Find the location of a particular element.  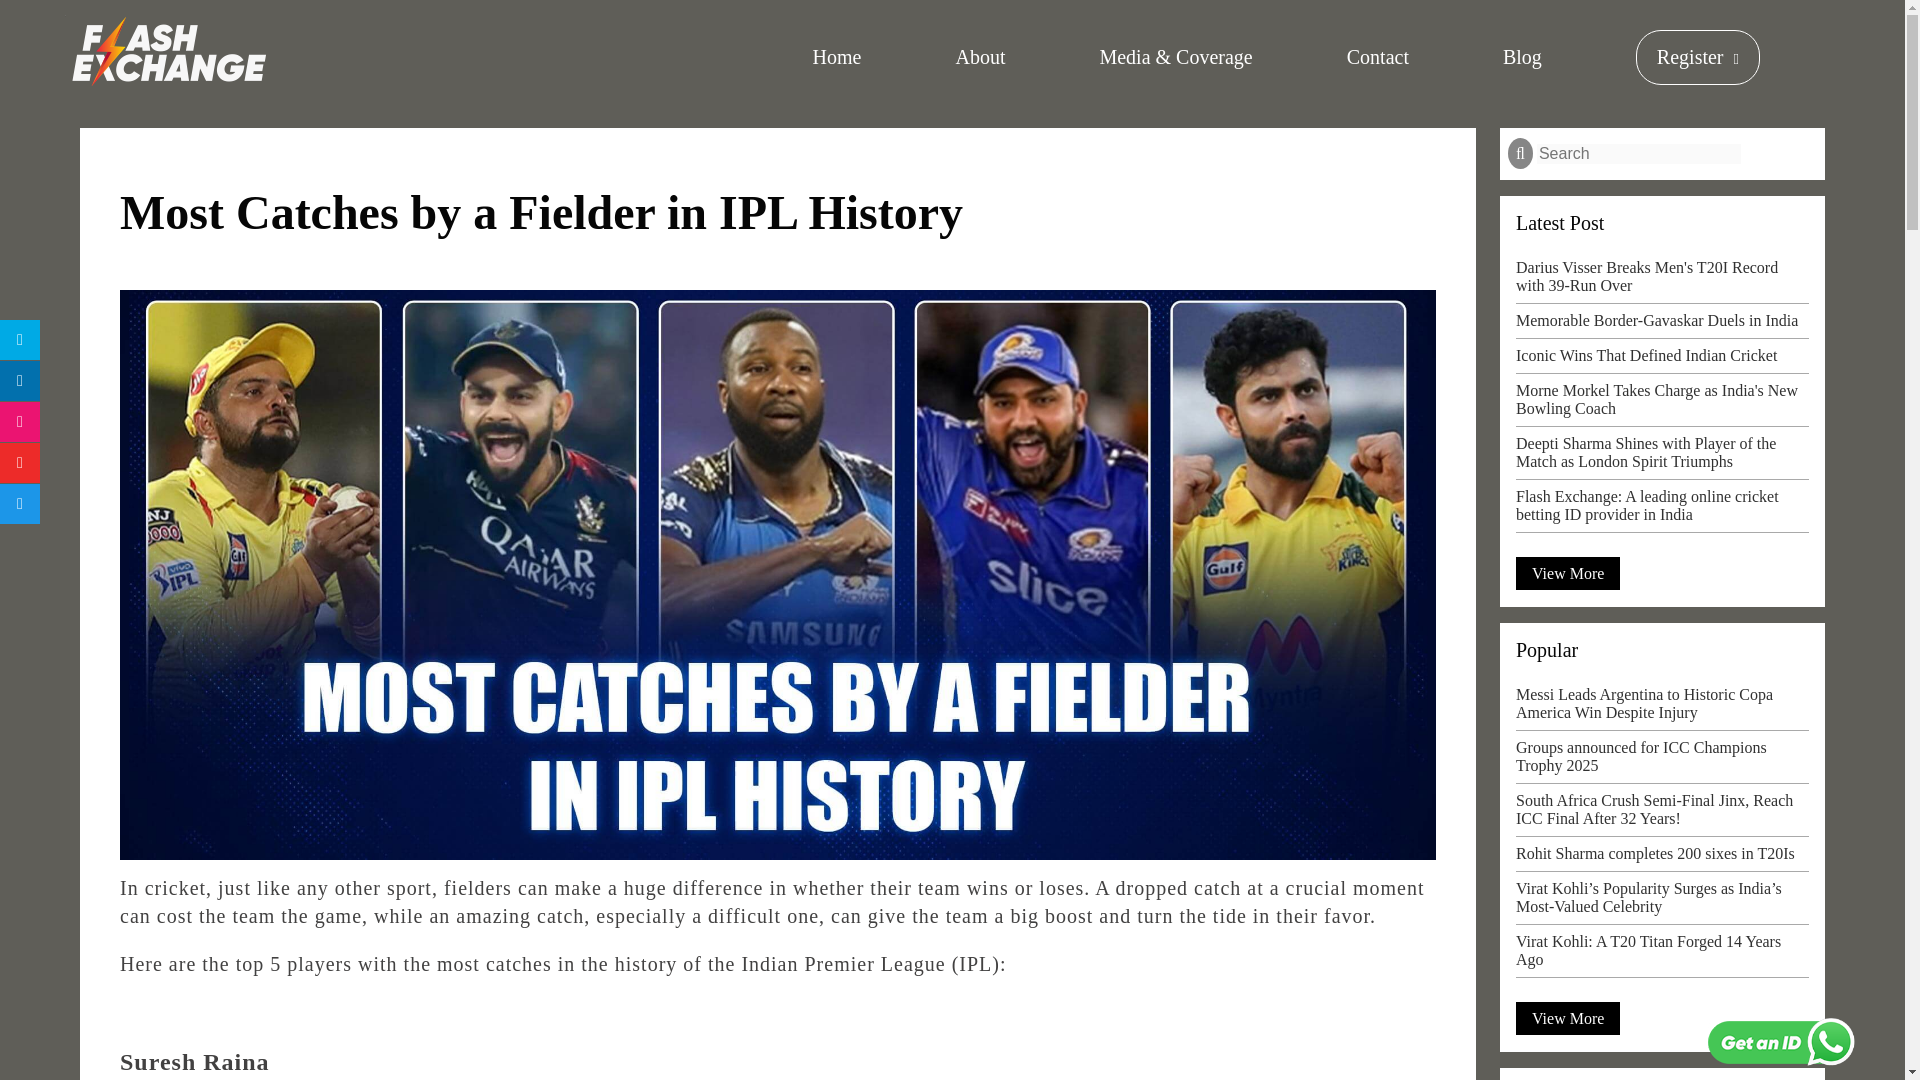

About is located at coordinates (979, 58).